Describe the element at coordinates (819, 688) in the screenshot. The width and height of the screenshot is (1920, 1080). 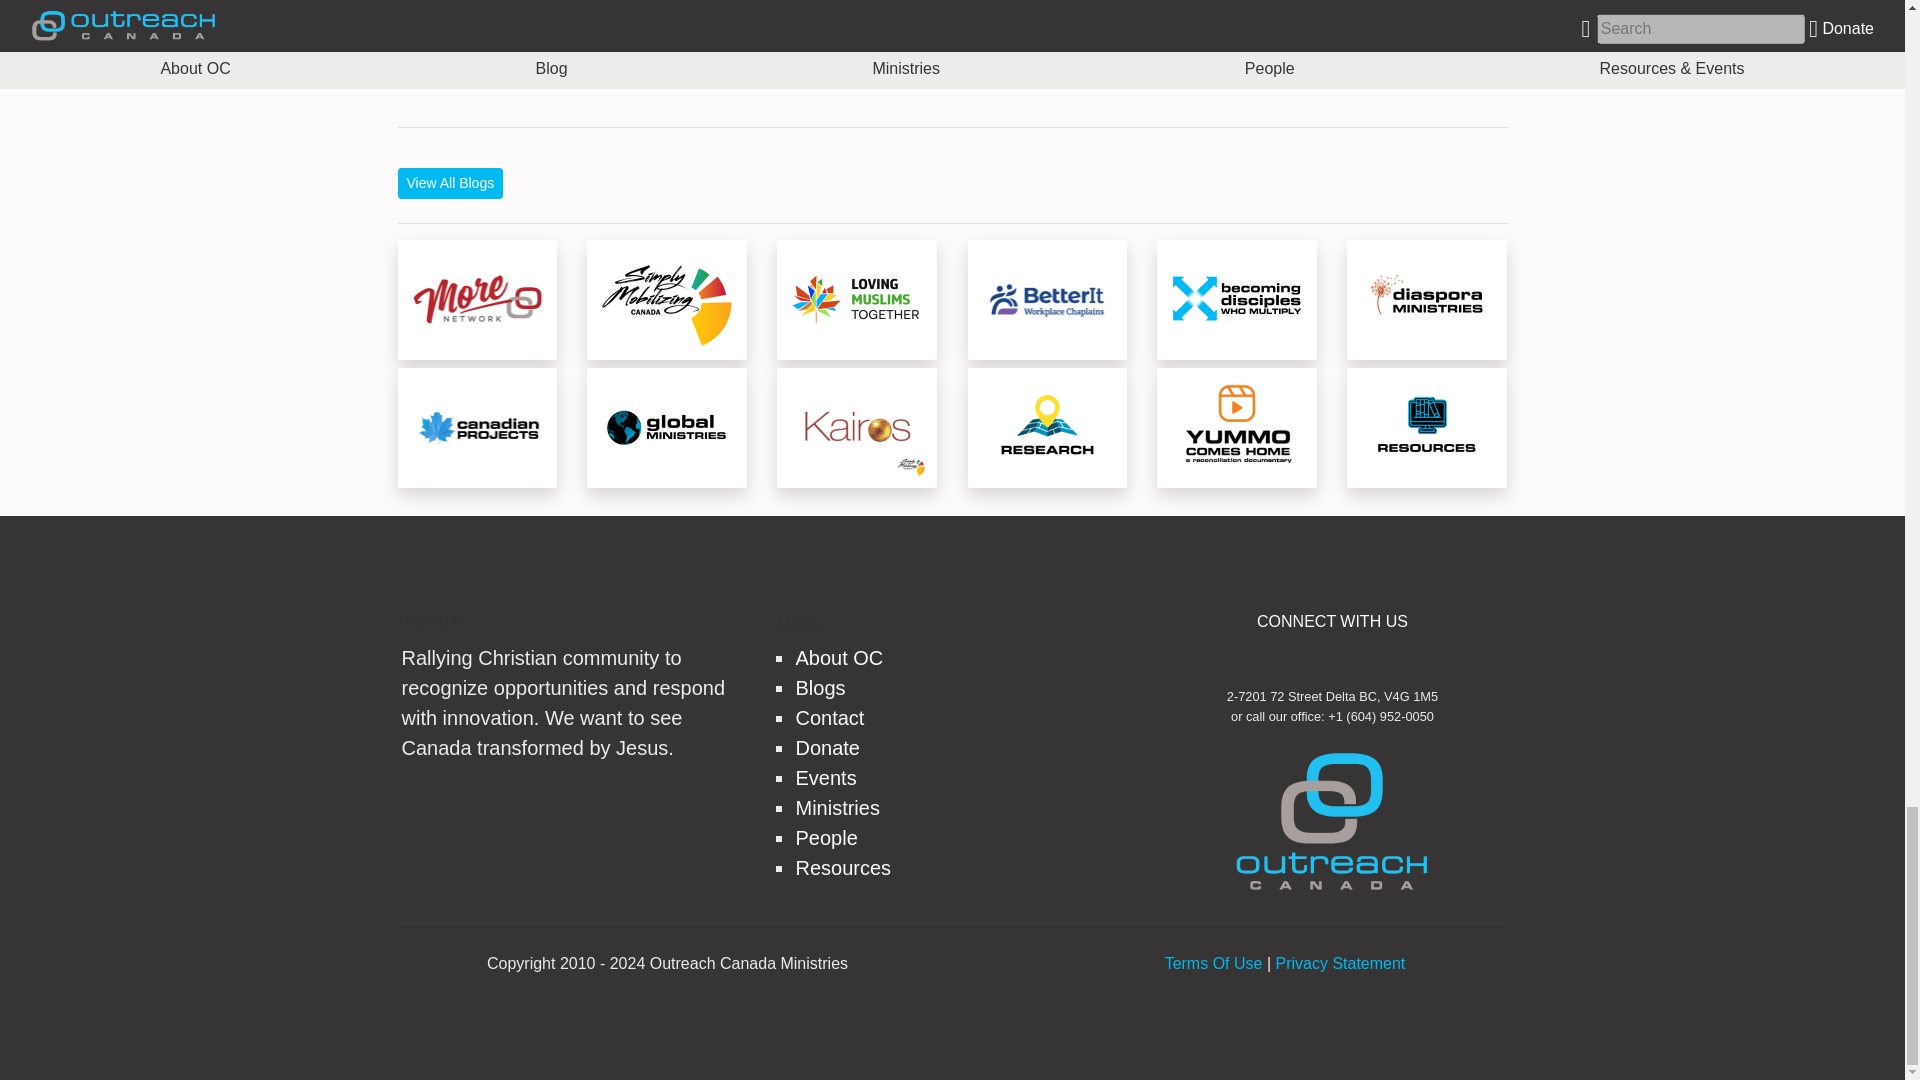
I see `Blogs` at that location.